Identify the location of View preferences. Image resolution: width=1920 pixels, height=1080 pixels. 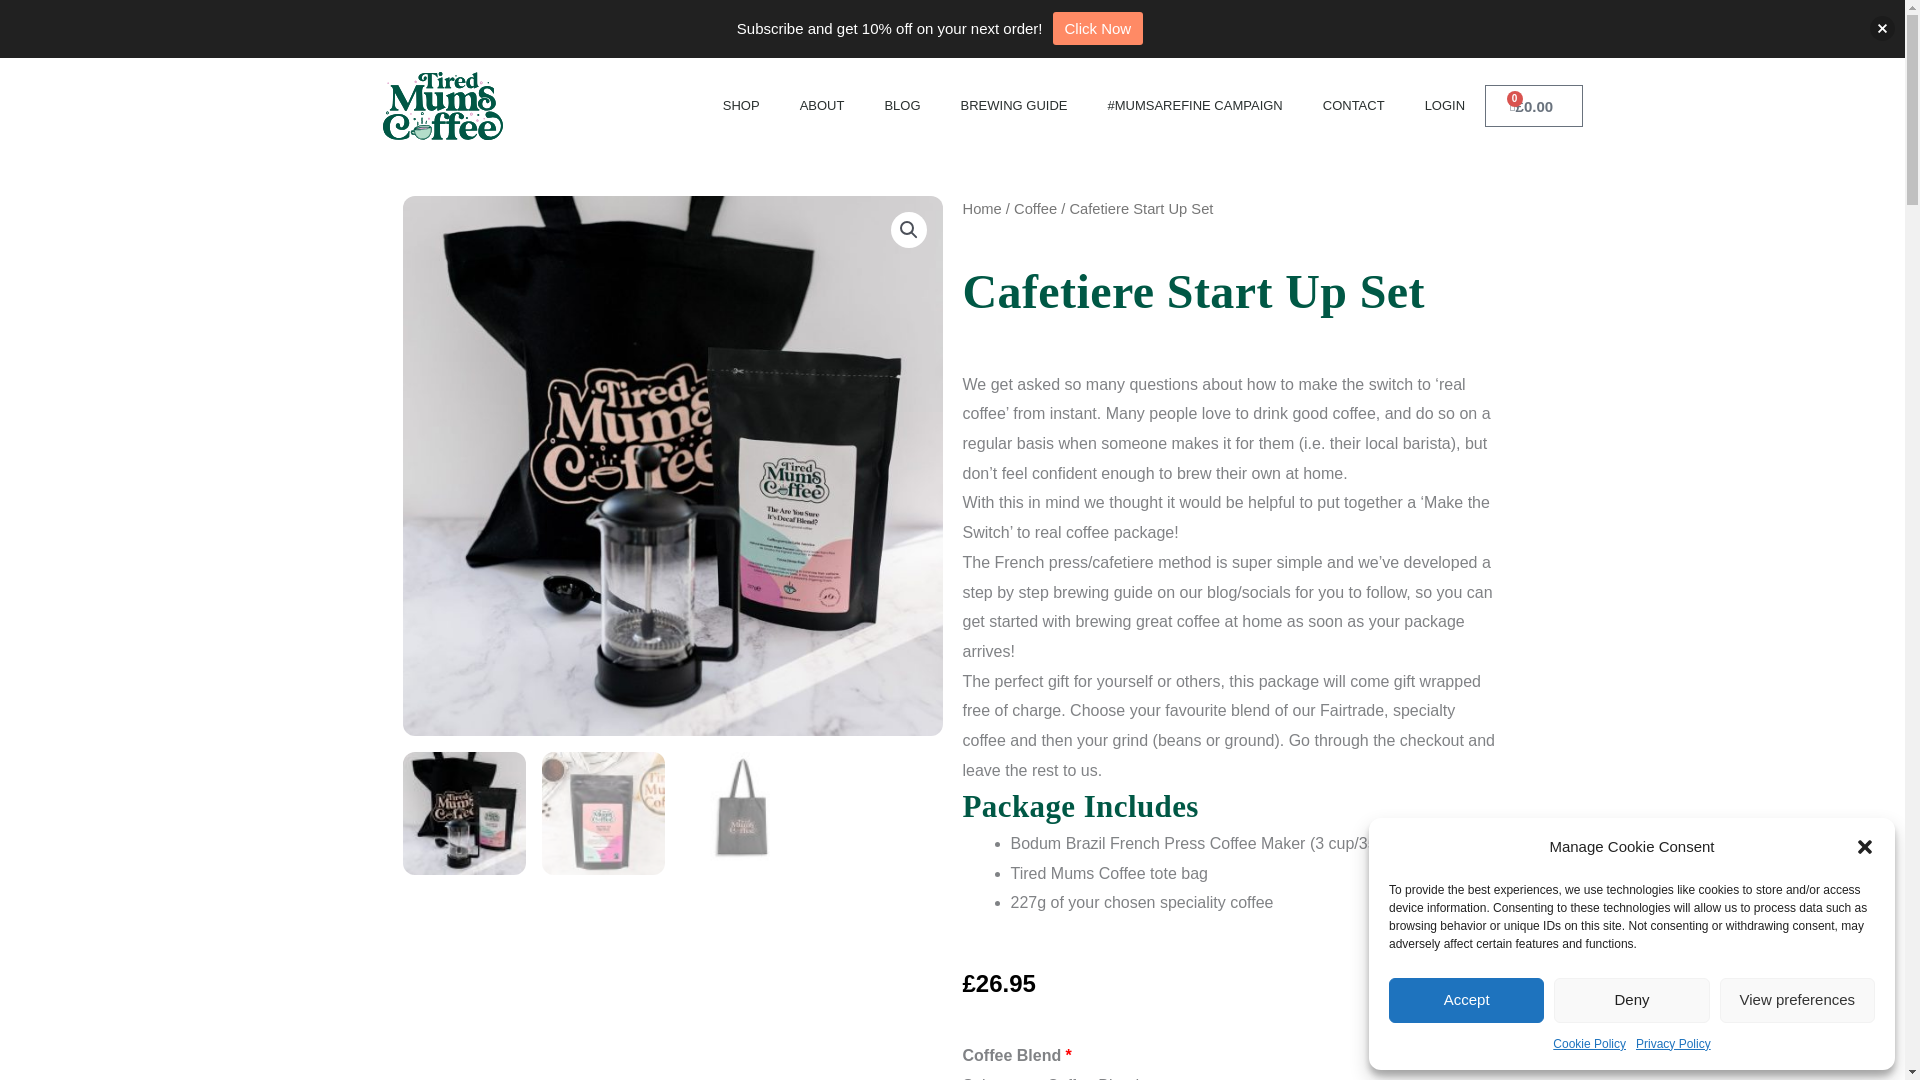
(1798, 1000).